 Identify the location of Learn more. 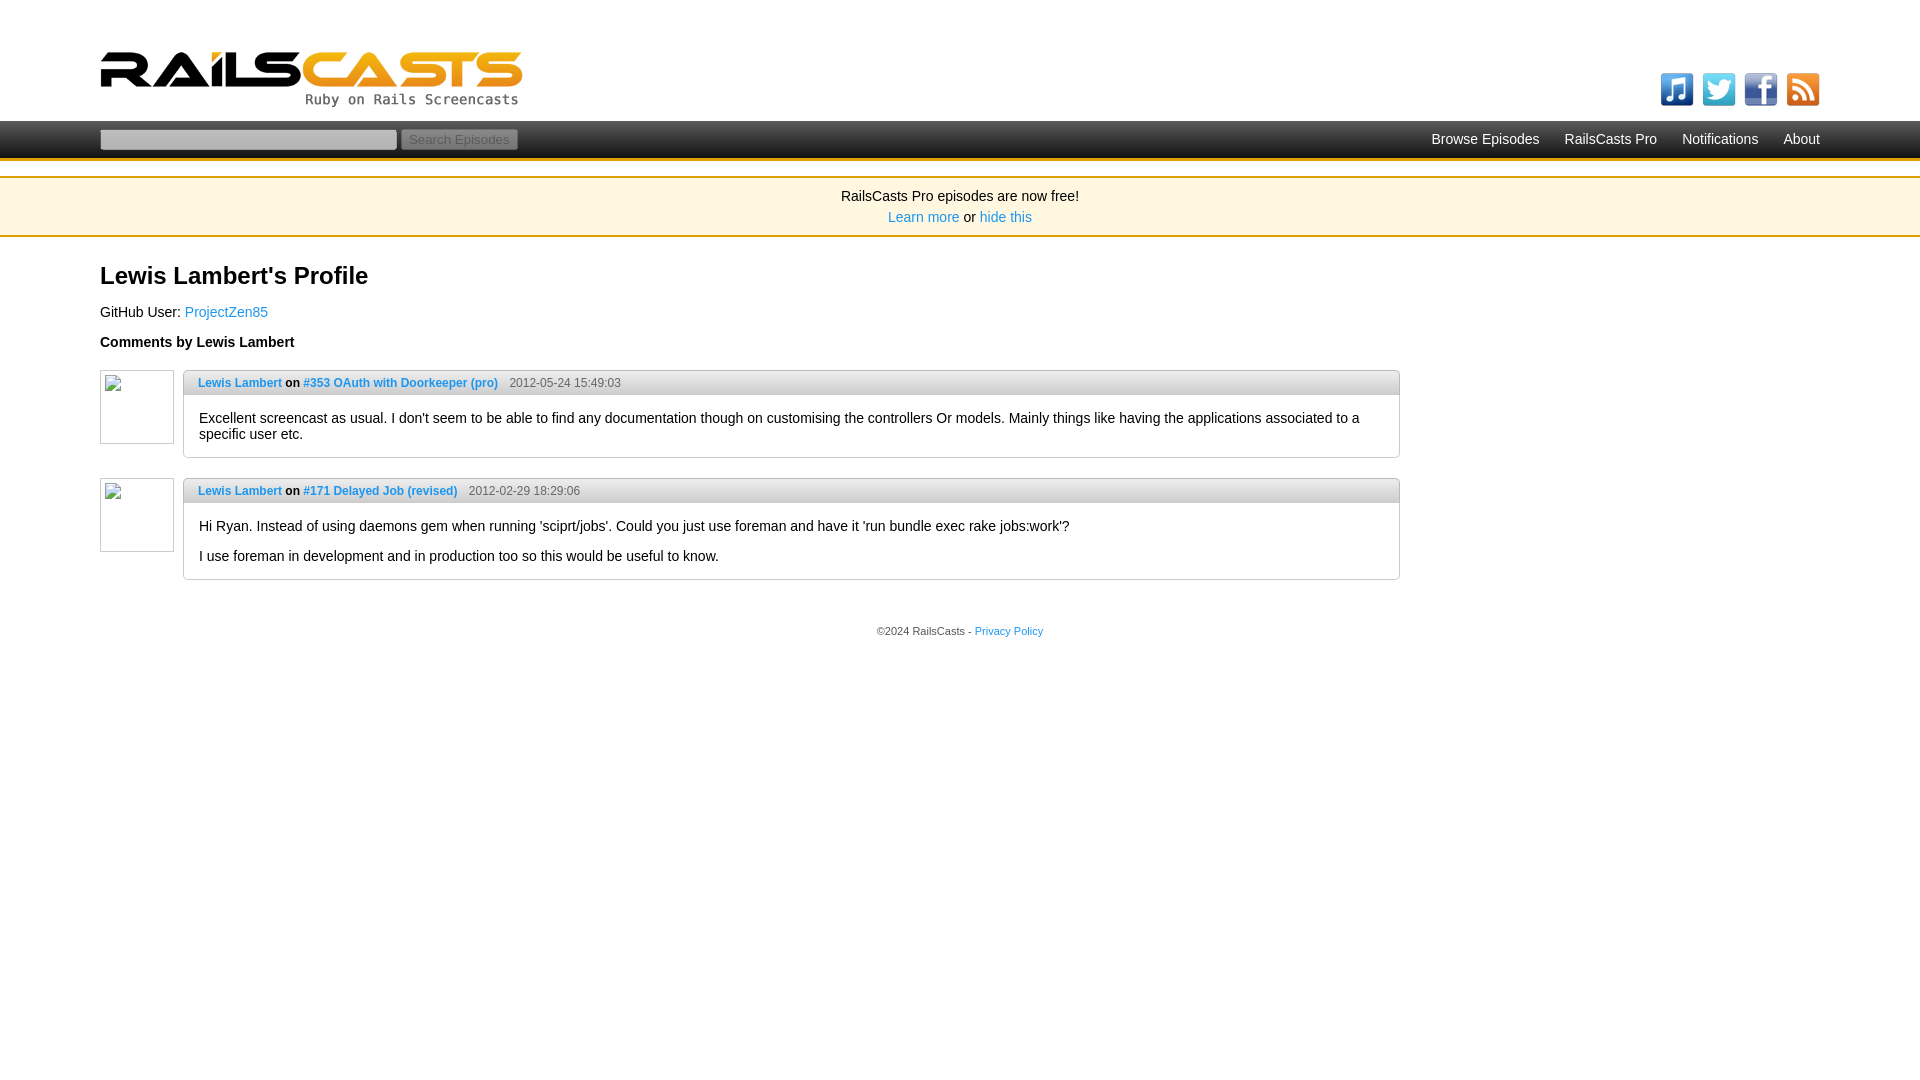
(924, 216).